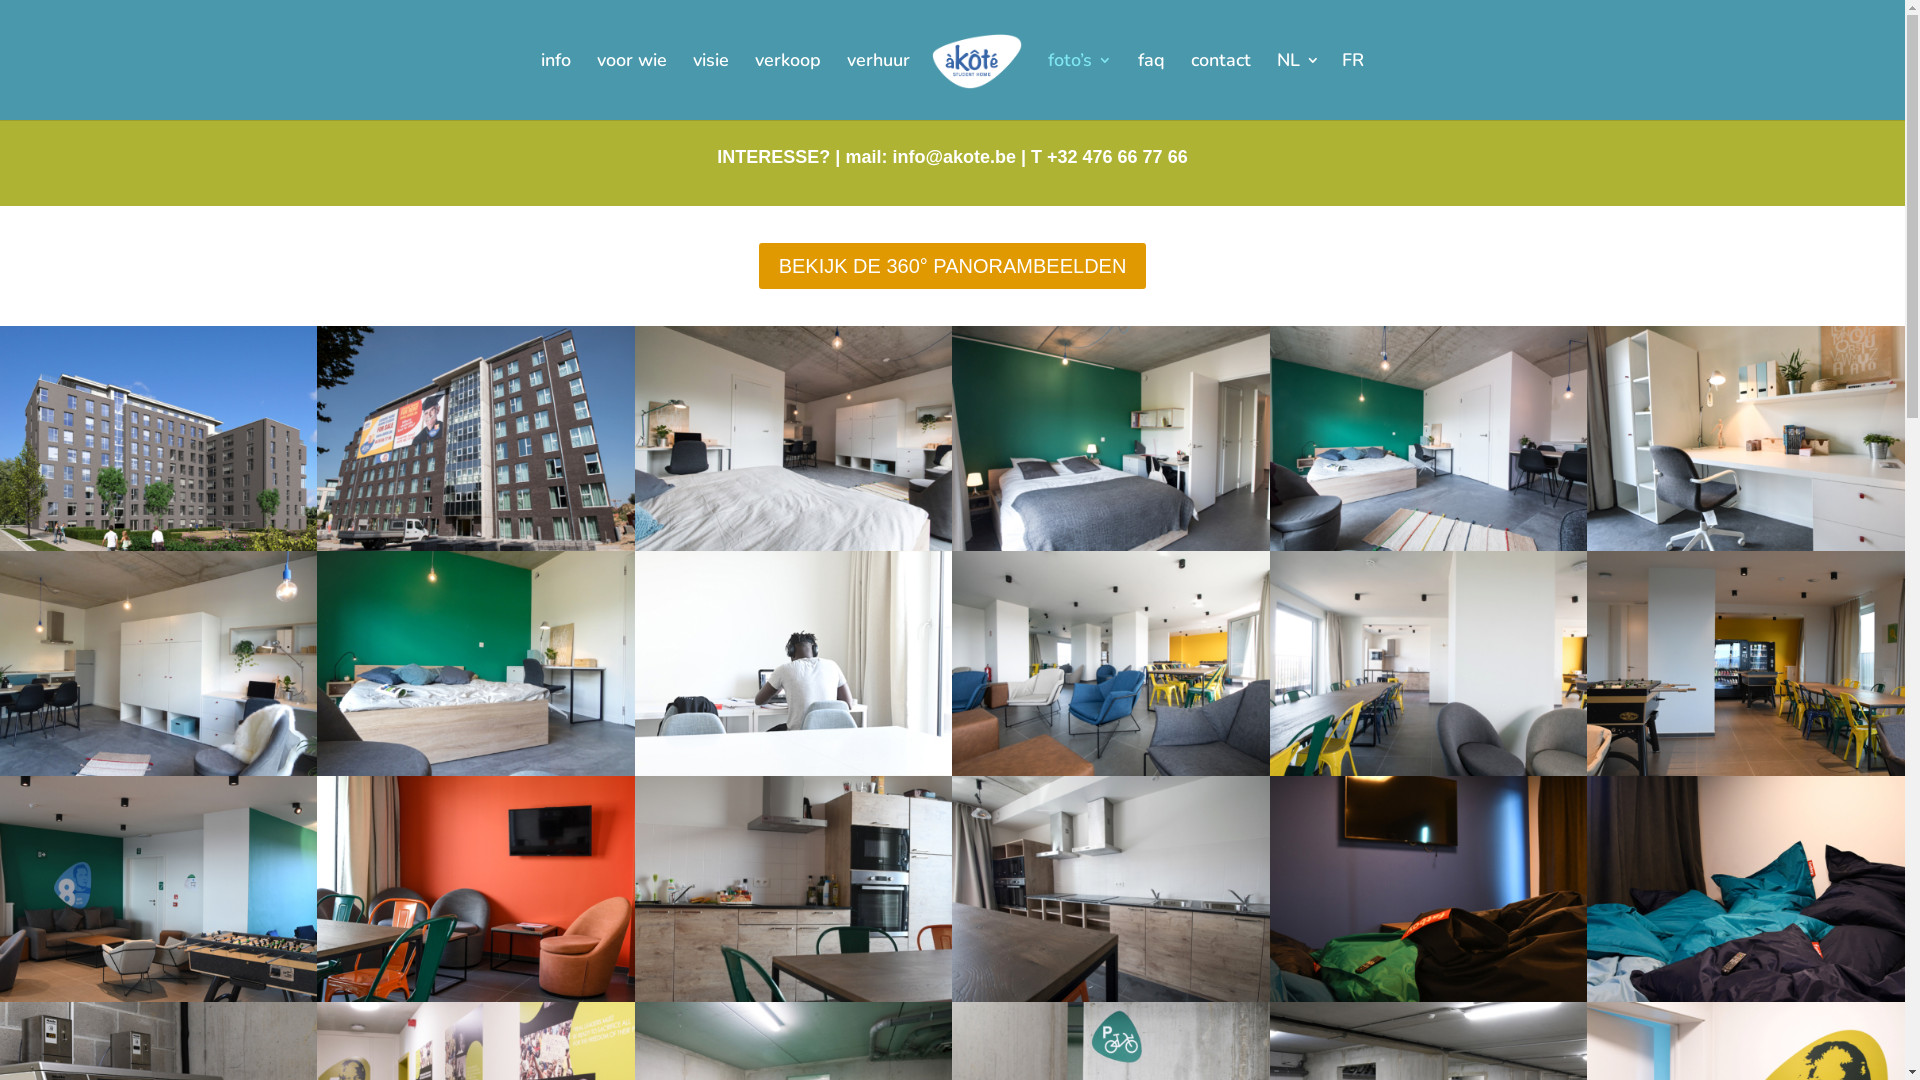  What do you see at coordinates (1298, 86) in the screenshot?
I see `NL` at bounding box center [1298, 86].